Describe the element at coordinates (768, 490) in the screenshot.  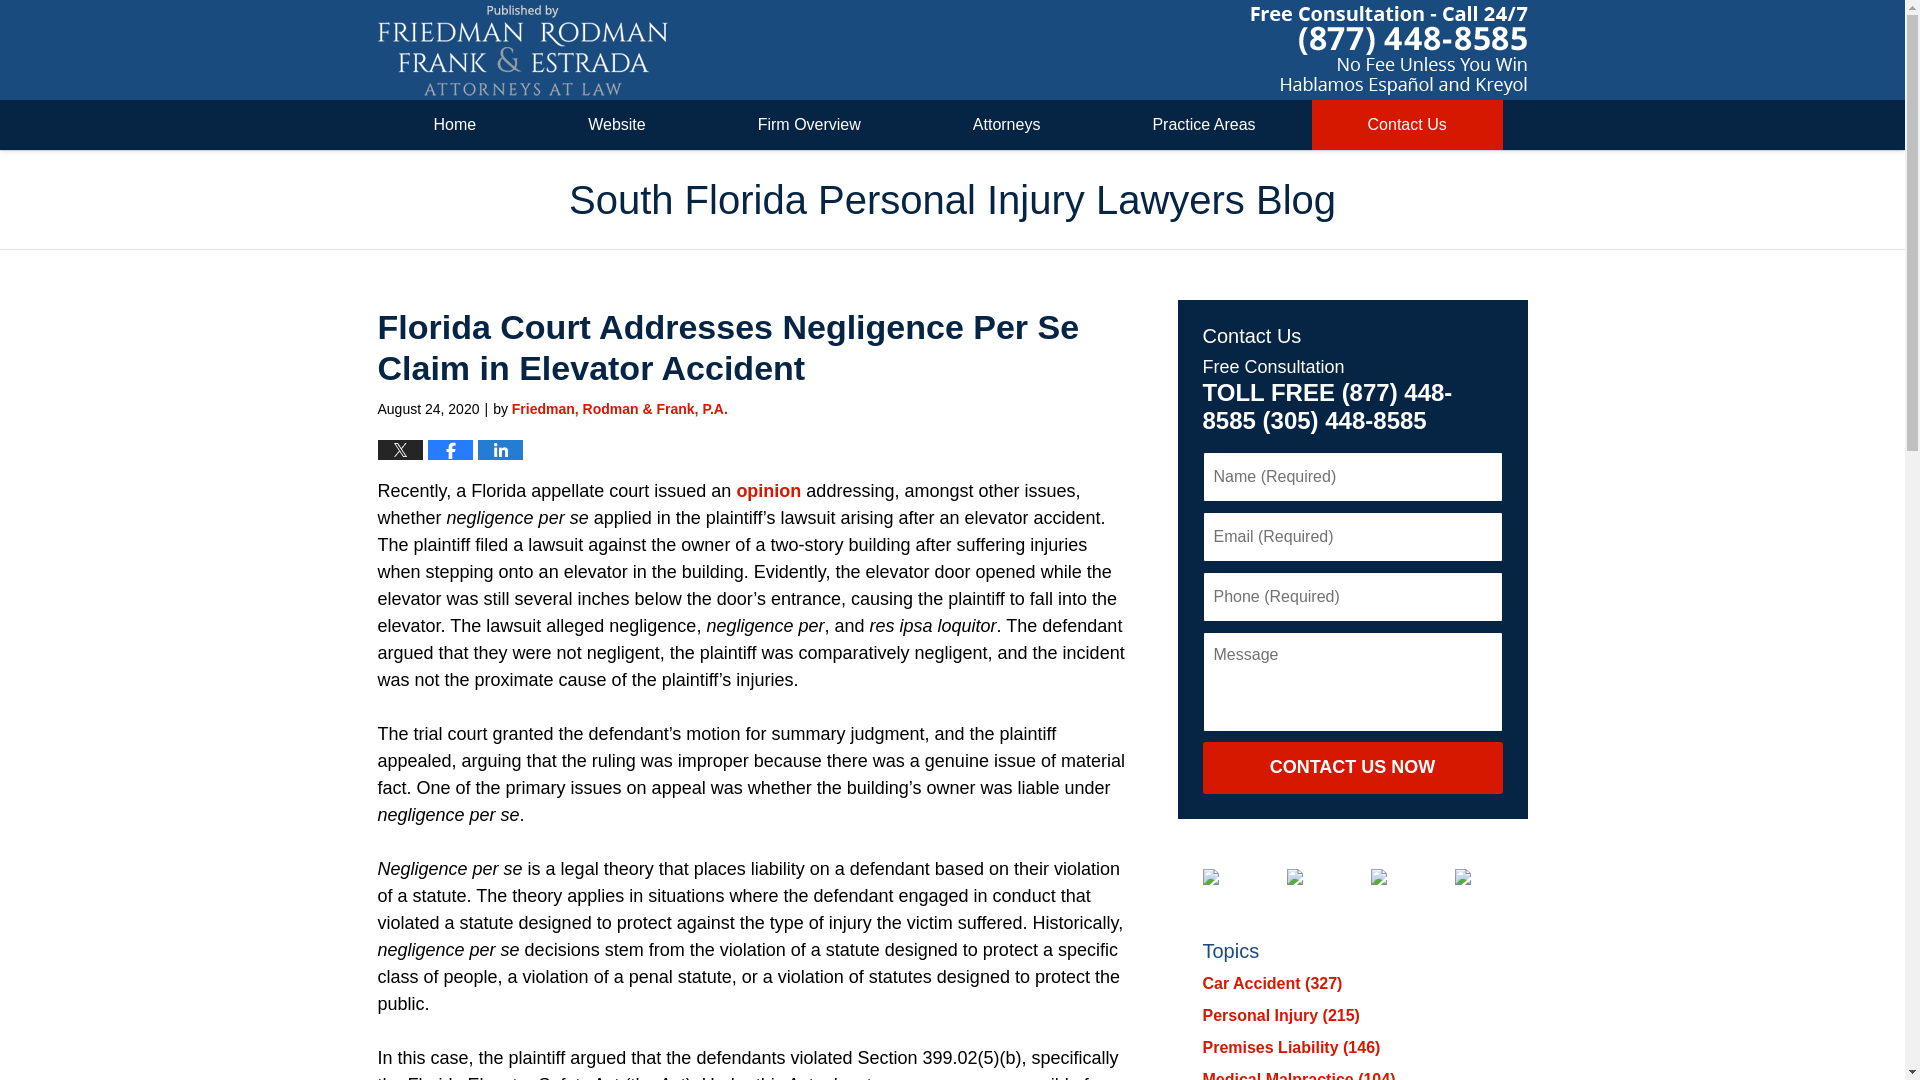
I see `opinion` at that location.